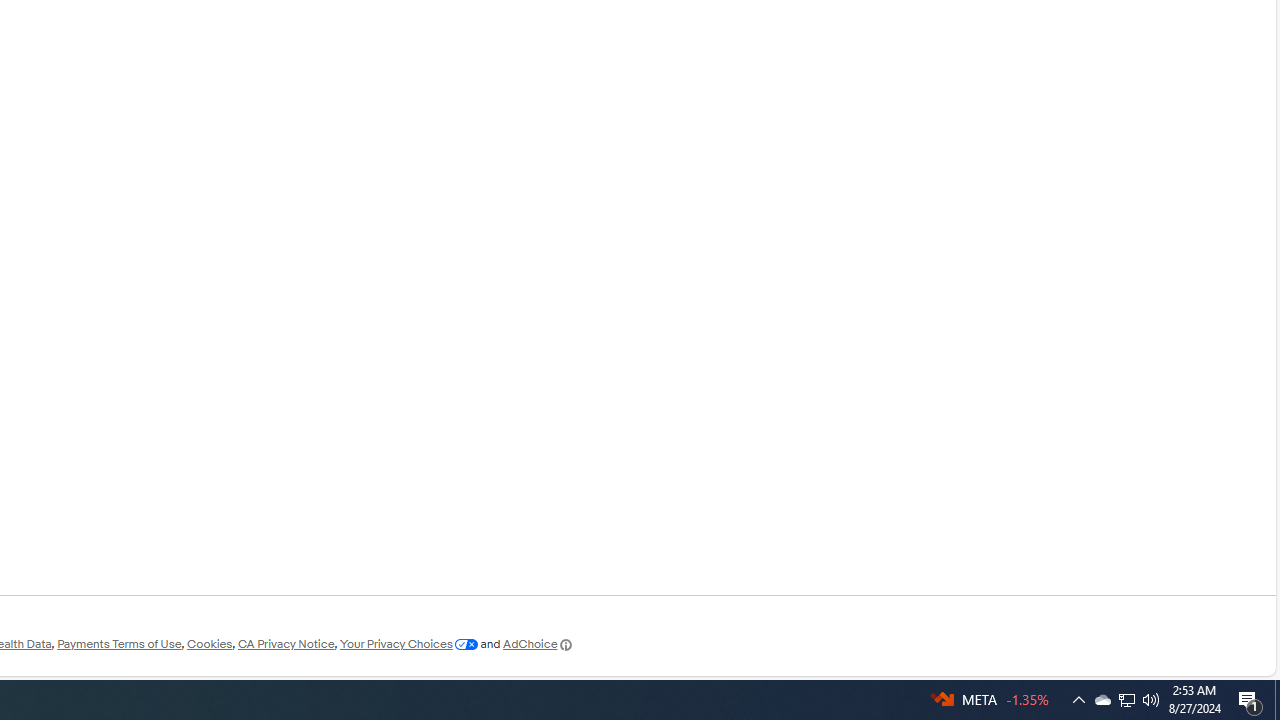  I want to click on CA Privacy Notice, so click(286, 644).